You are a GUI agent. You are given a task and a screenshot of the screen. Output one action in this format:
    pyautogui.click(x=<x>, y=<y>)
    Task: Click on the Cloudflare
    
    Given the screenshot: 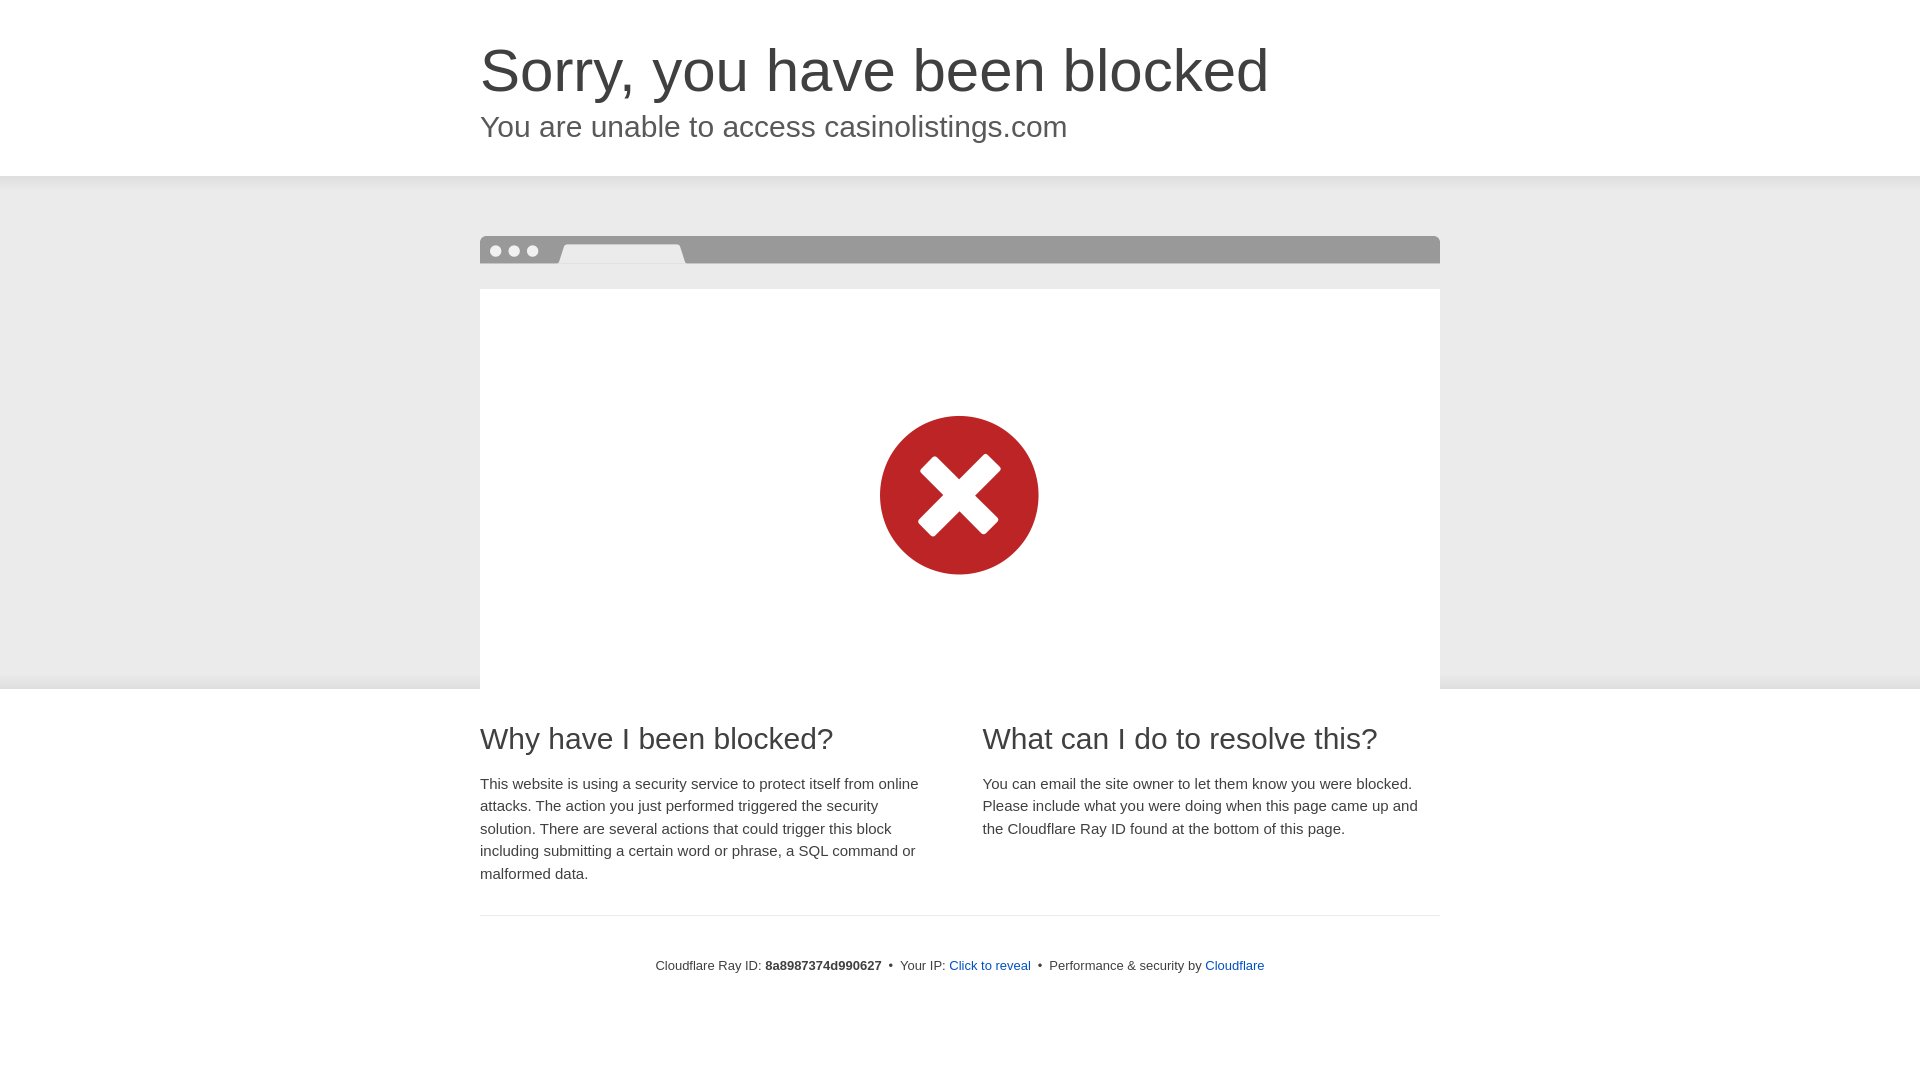 What is the action you would take?
    pyautogui.click(x=1234, y=965)
    